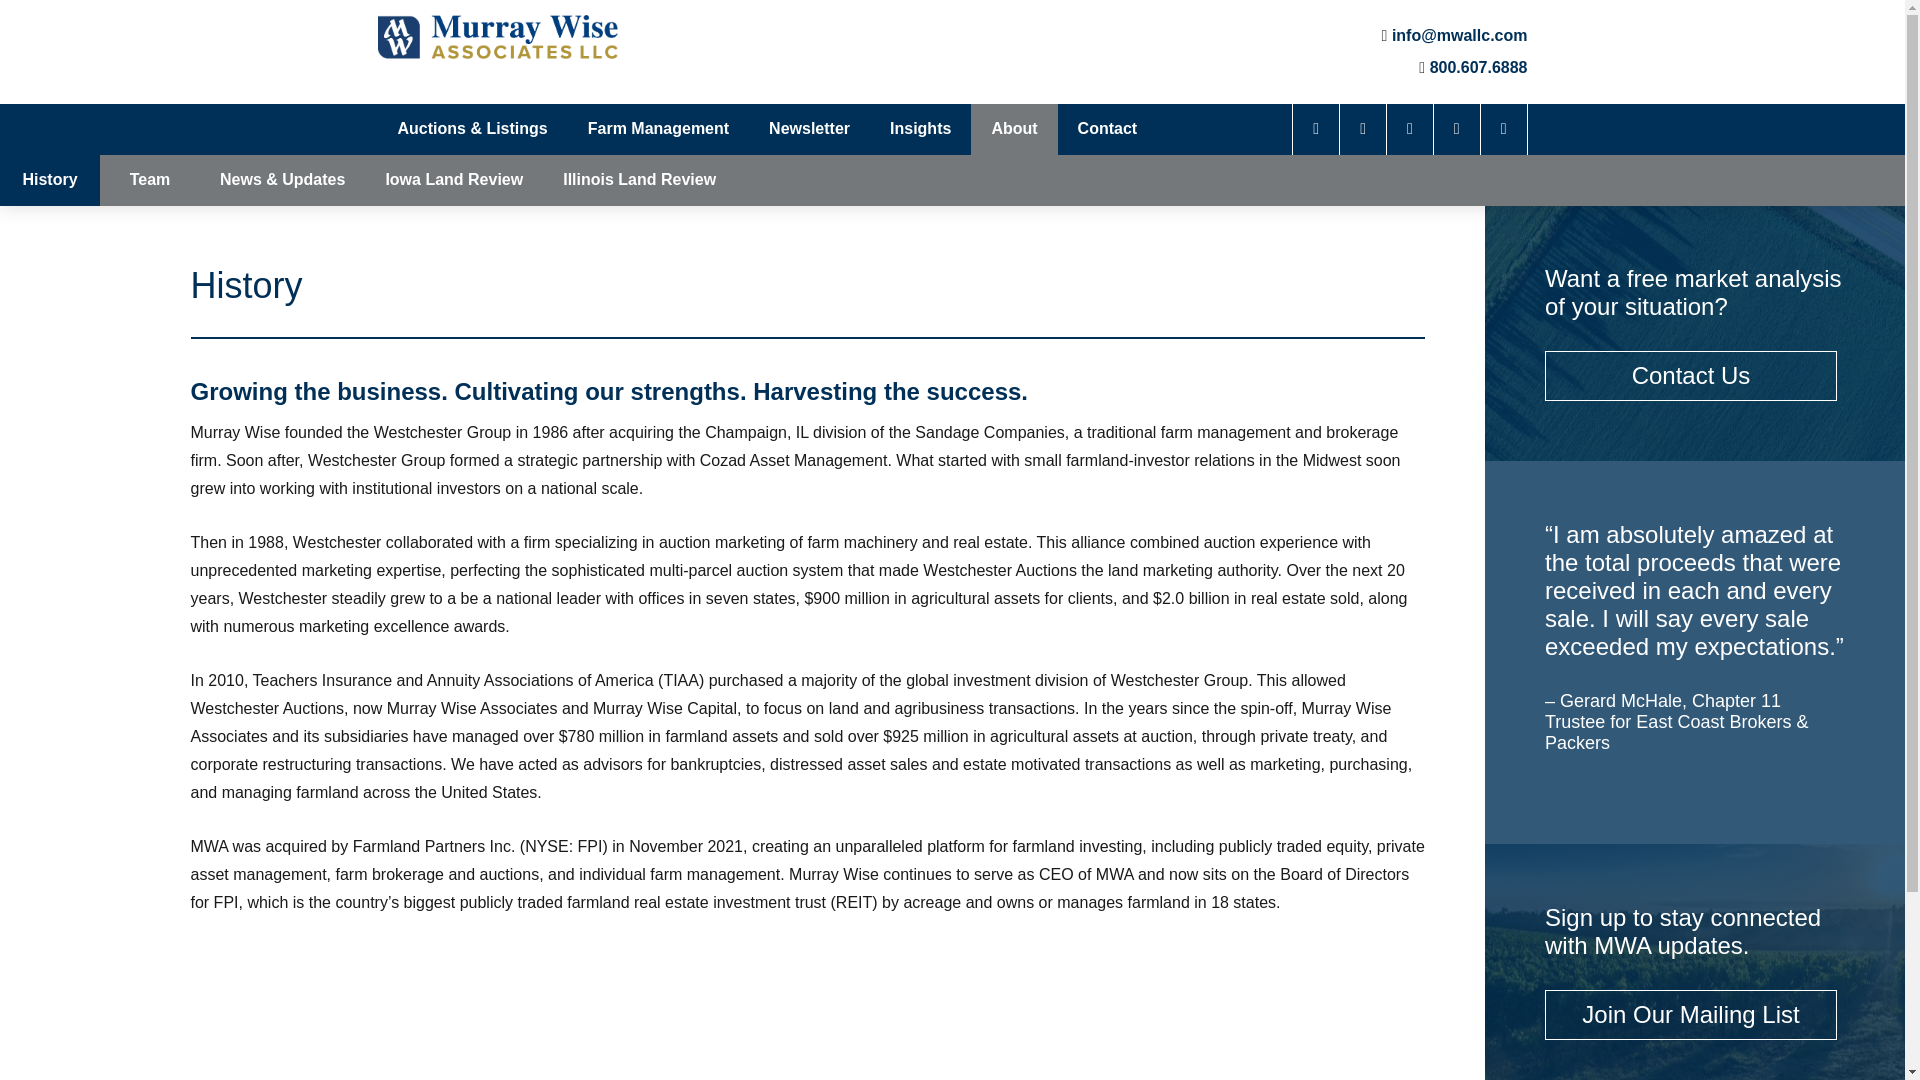 This screenshot has height=1080, width=1920. What do you see at coordinates (1692, 374) in the screenshot?
I see `Contact Us` at bounding box center [1692, 374].